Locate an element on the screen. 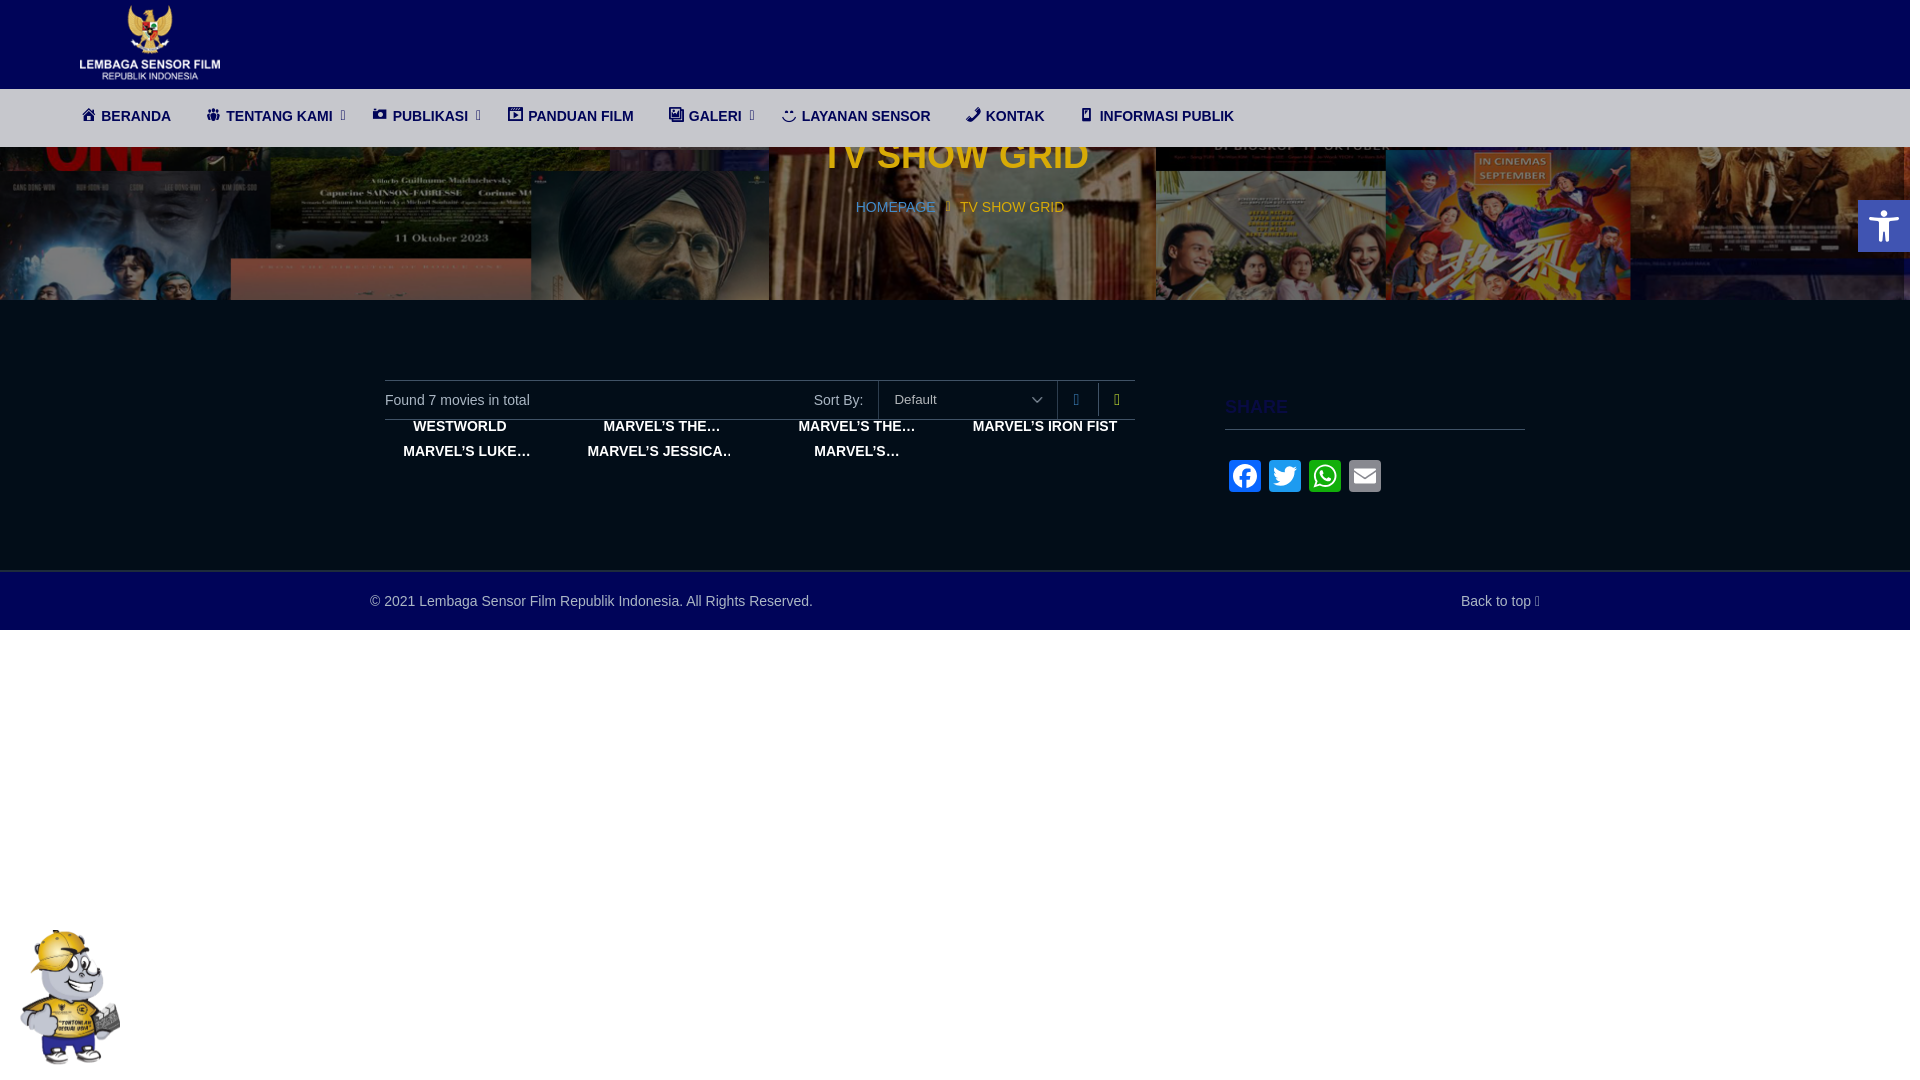 This screenshot has height=1080, width=1920. Twitter is located at coordinates (1285, 478).